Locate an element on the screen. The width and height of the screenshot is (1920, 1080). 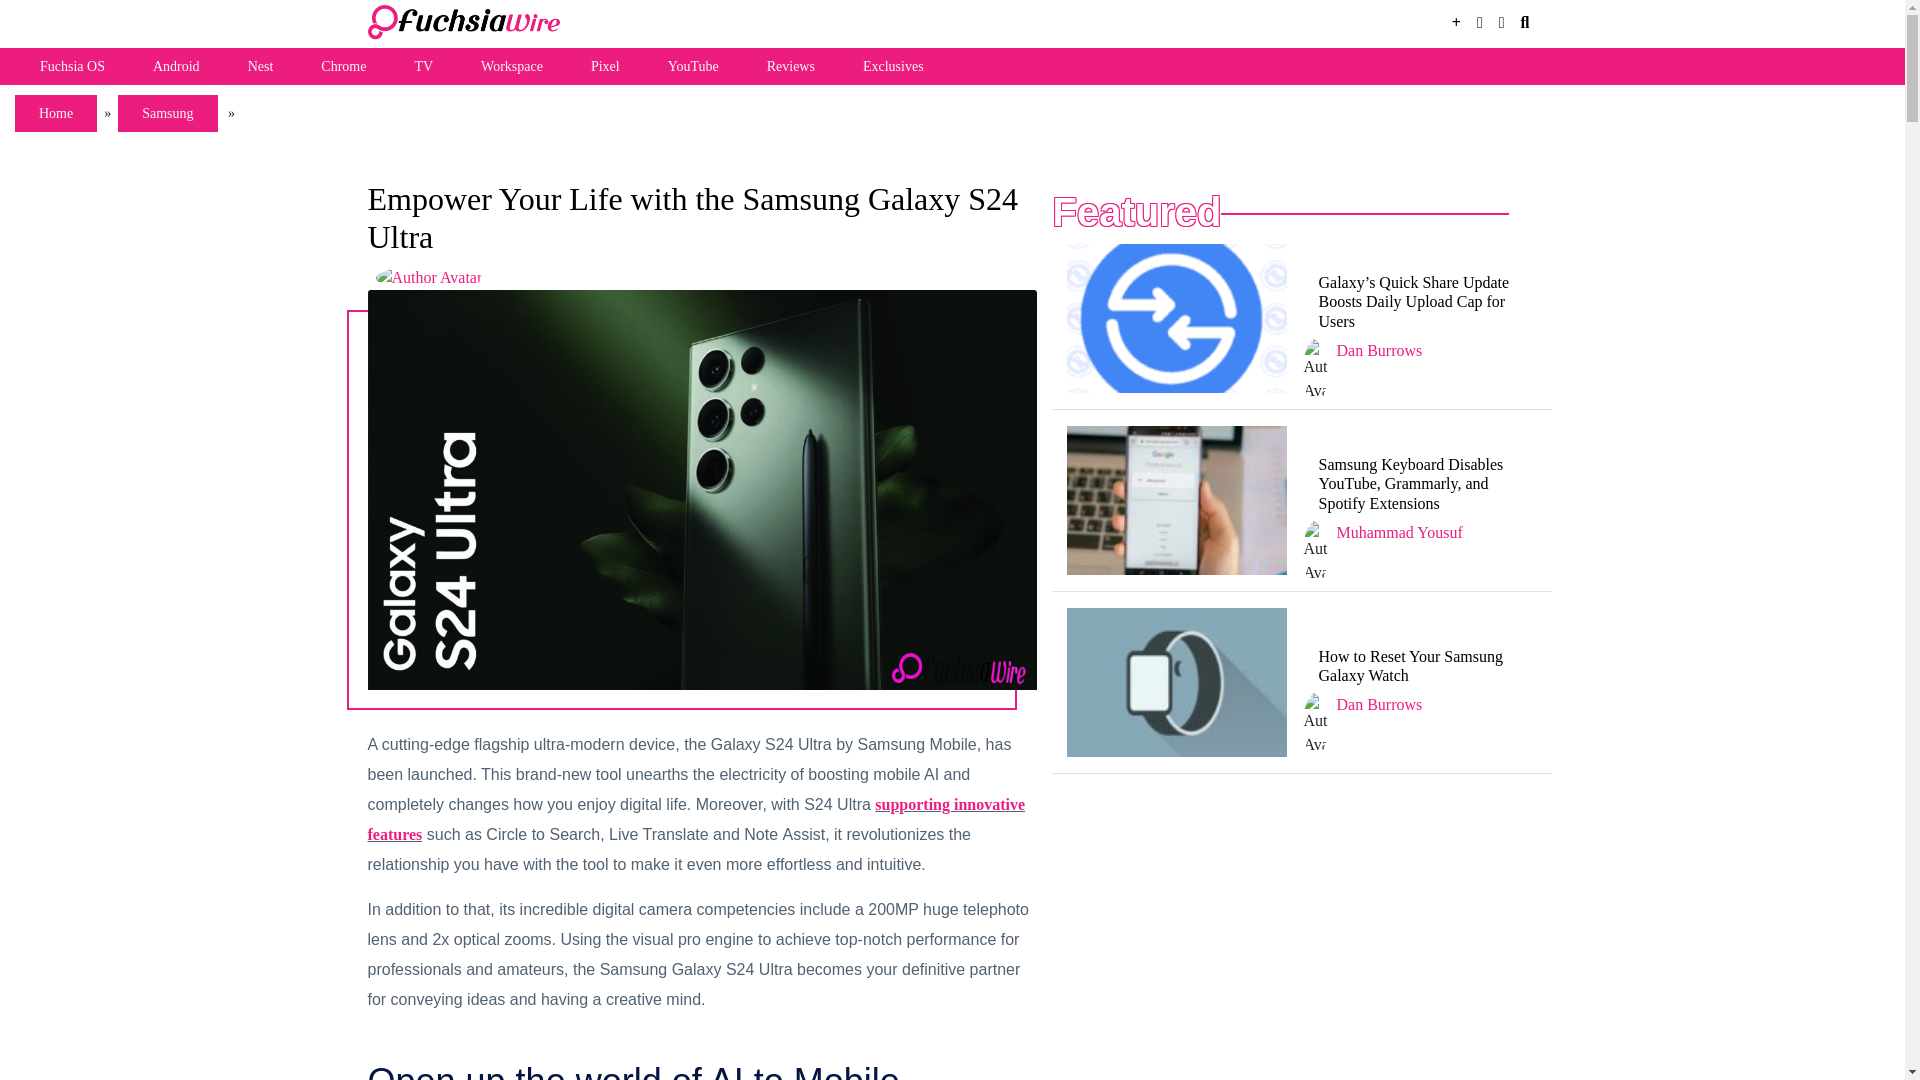
Workspace is located at coordinates (511, 66).